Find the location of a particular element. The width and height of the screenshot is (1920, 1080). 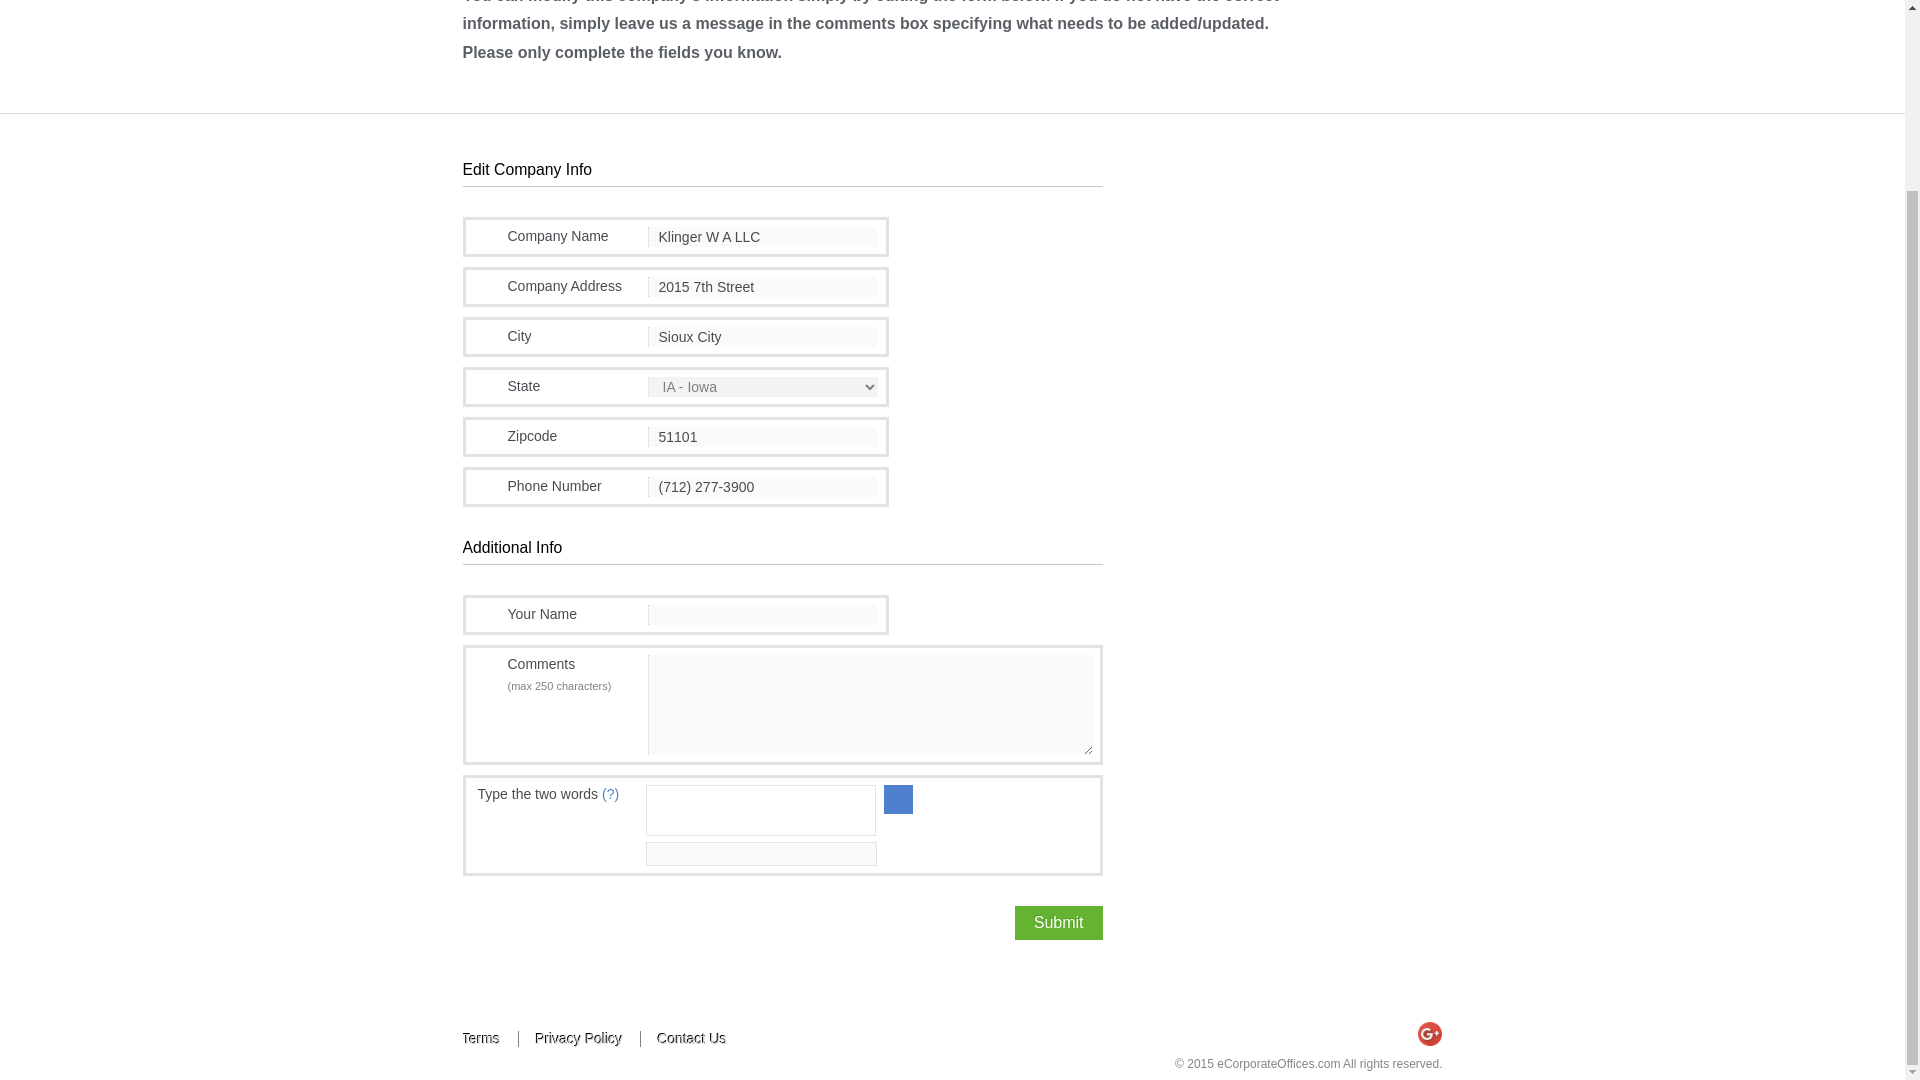

51101 is located at coordinates (762, 436).